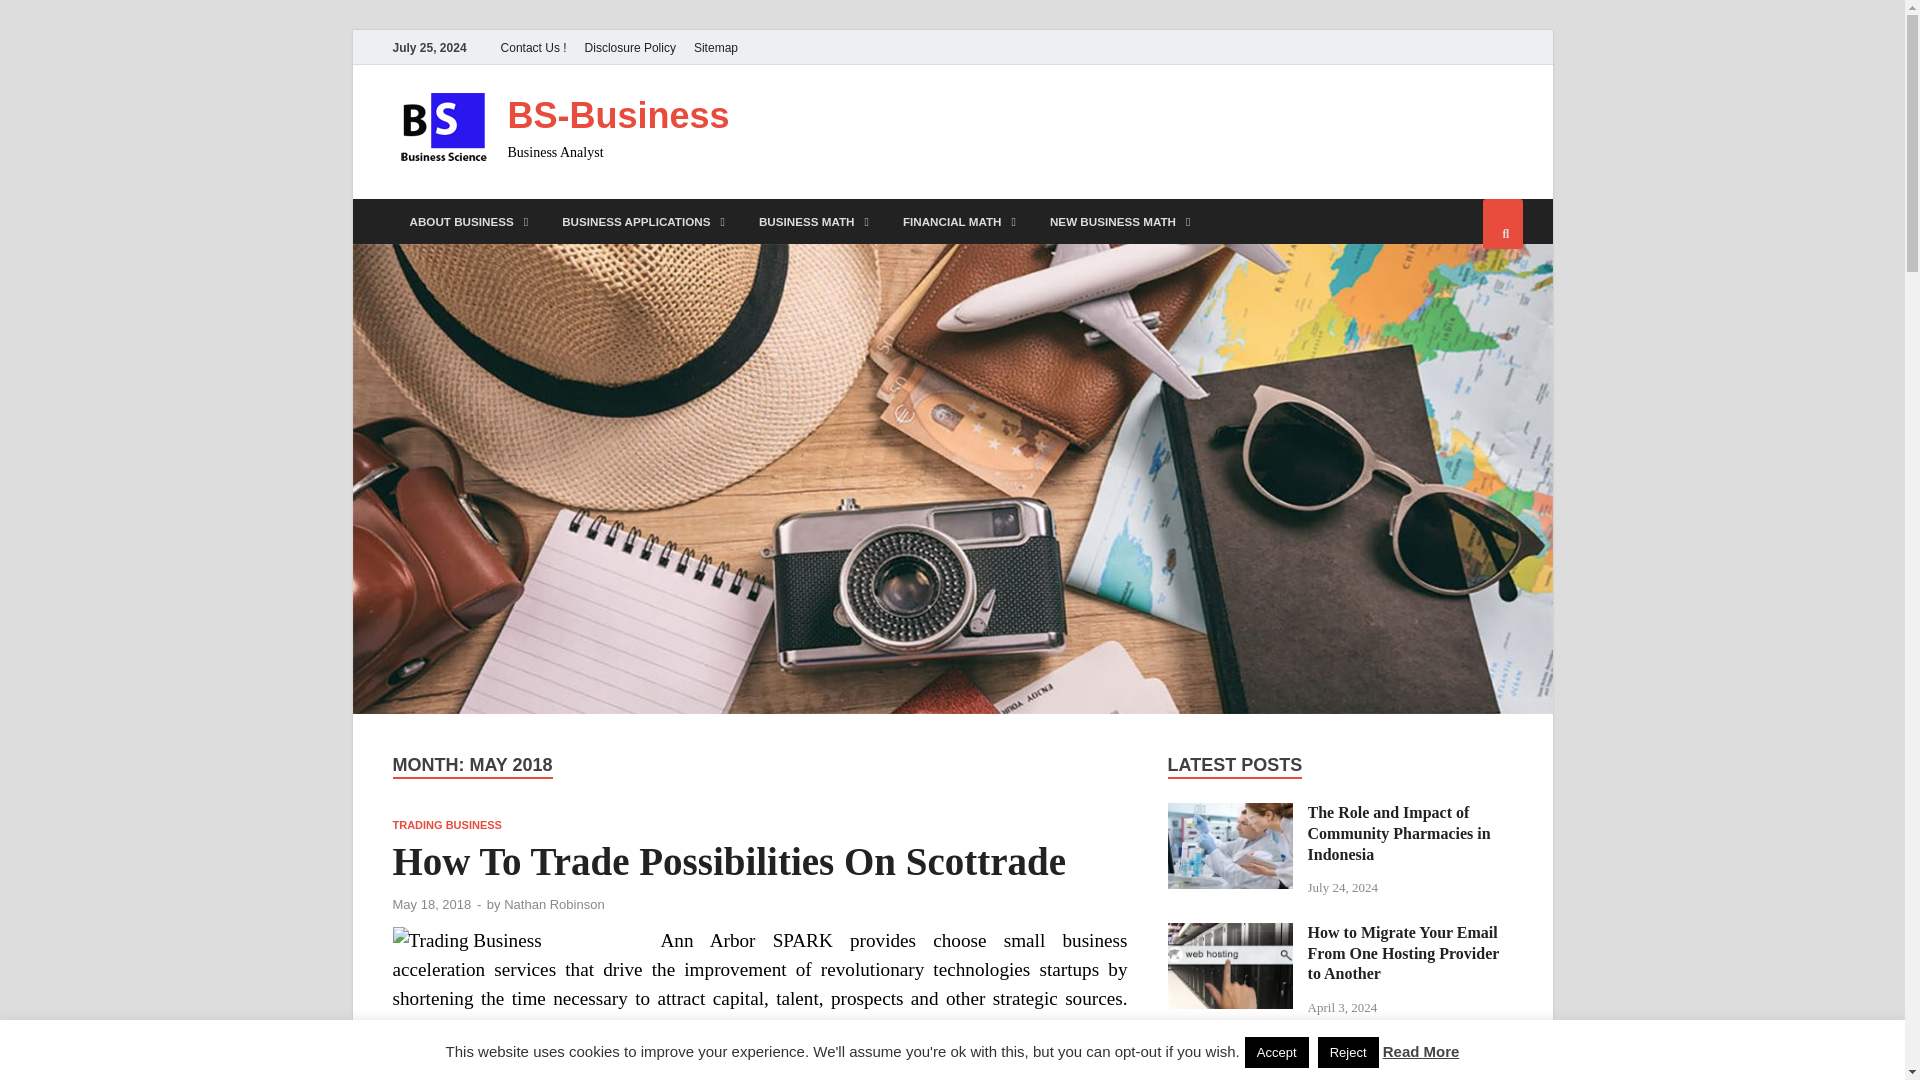 The width and height of the screenshot is (1920, 1080). Describe the element at coordinates (618, 116) in the screenshot. I see `BS-Business` at that location.